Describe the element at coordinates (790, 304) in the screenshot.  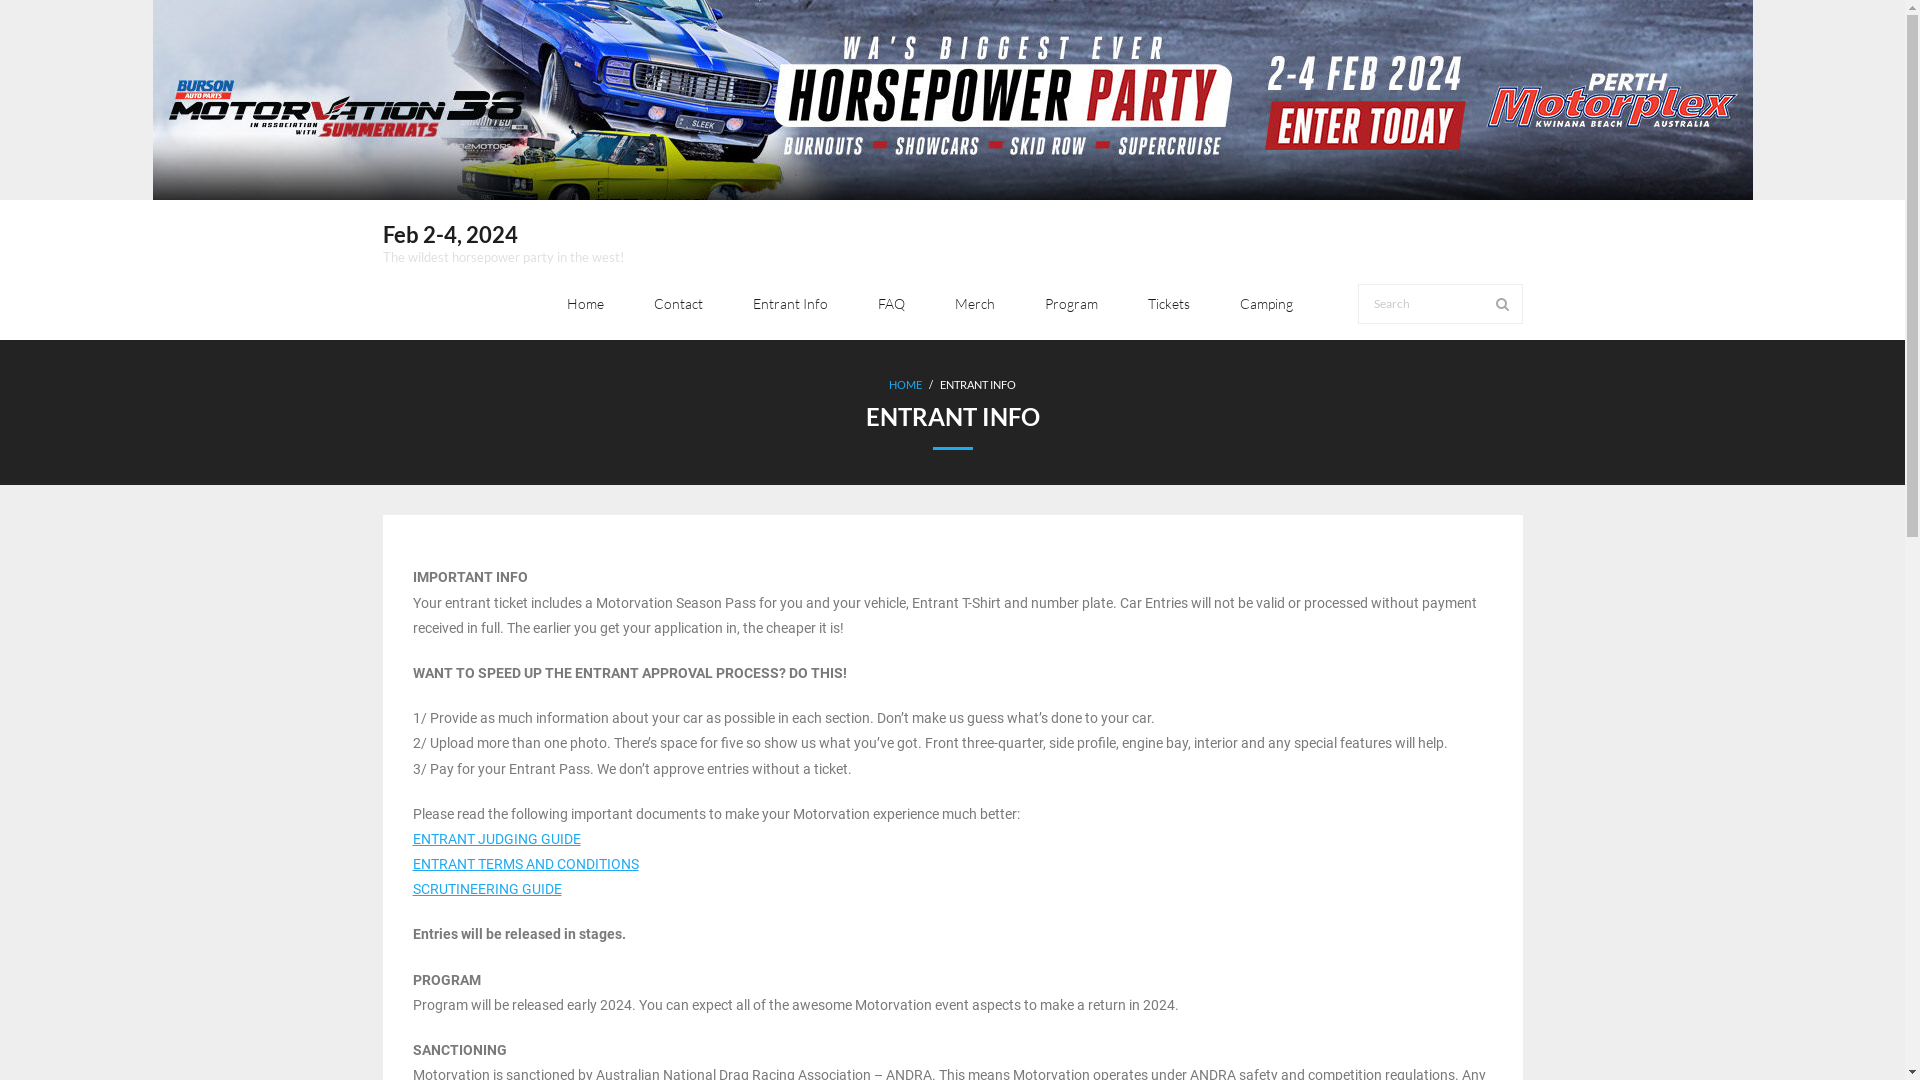
I see `Entrant Info` at that location.